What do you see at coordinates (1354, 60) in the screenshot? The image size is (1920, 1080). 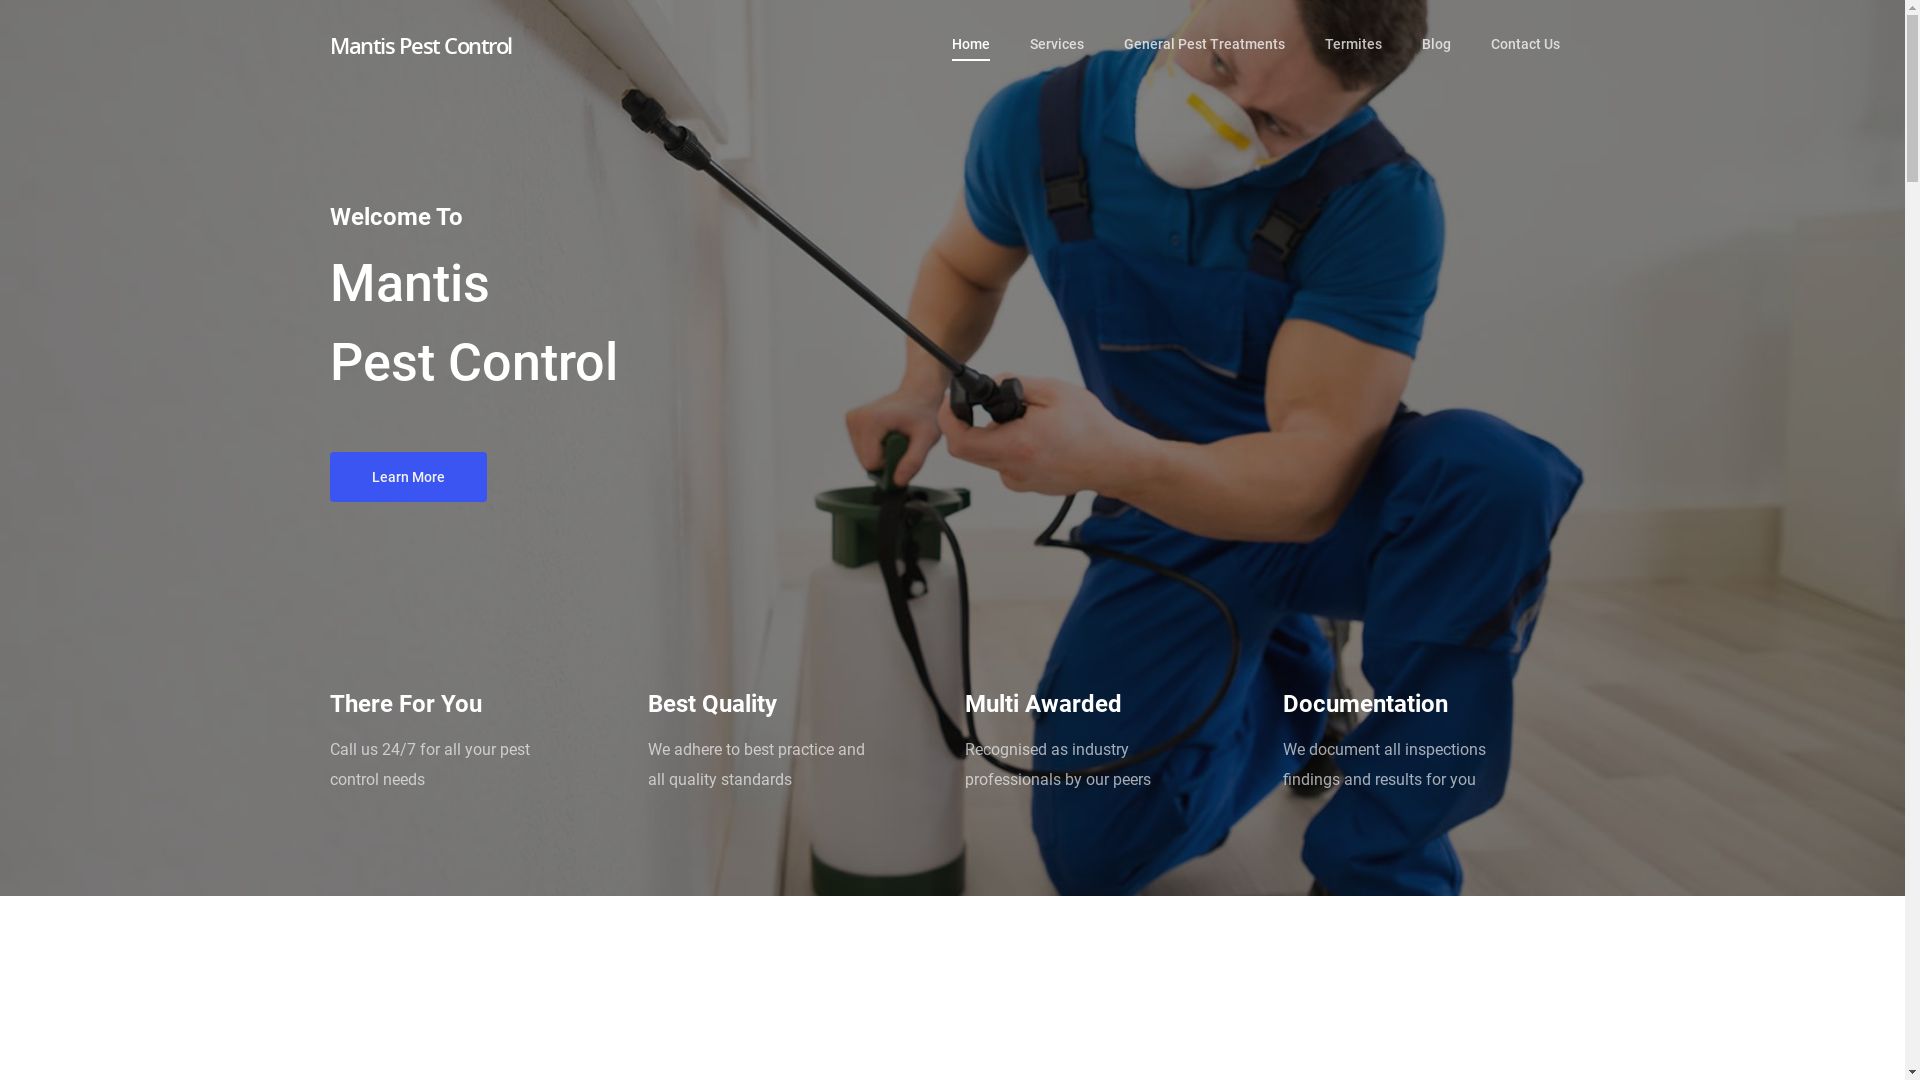 I see `Termites` at bounding box center [1354, 60].